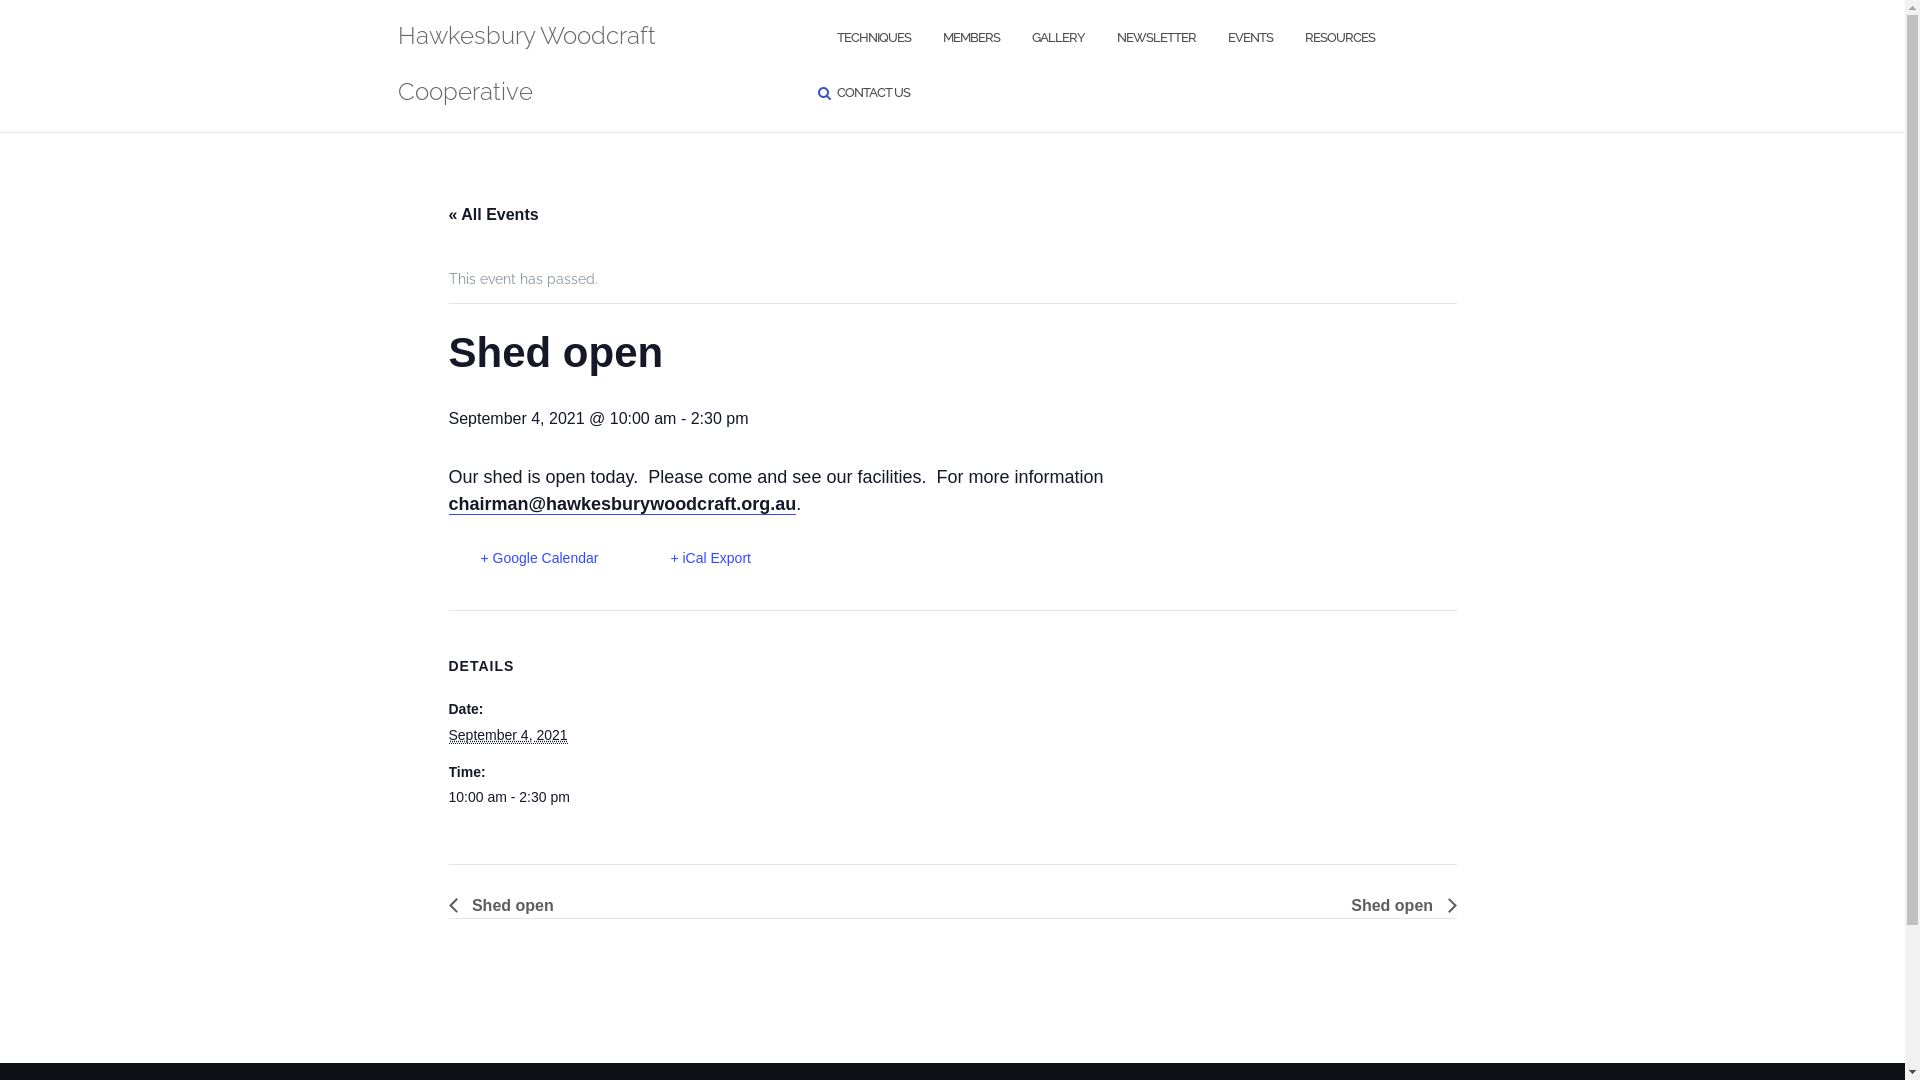  What do you see at coordinates (1398, 906) in the screenshot?
I see `Shed open` at bounding box center [1398, 906].